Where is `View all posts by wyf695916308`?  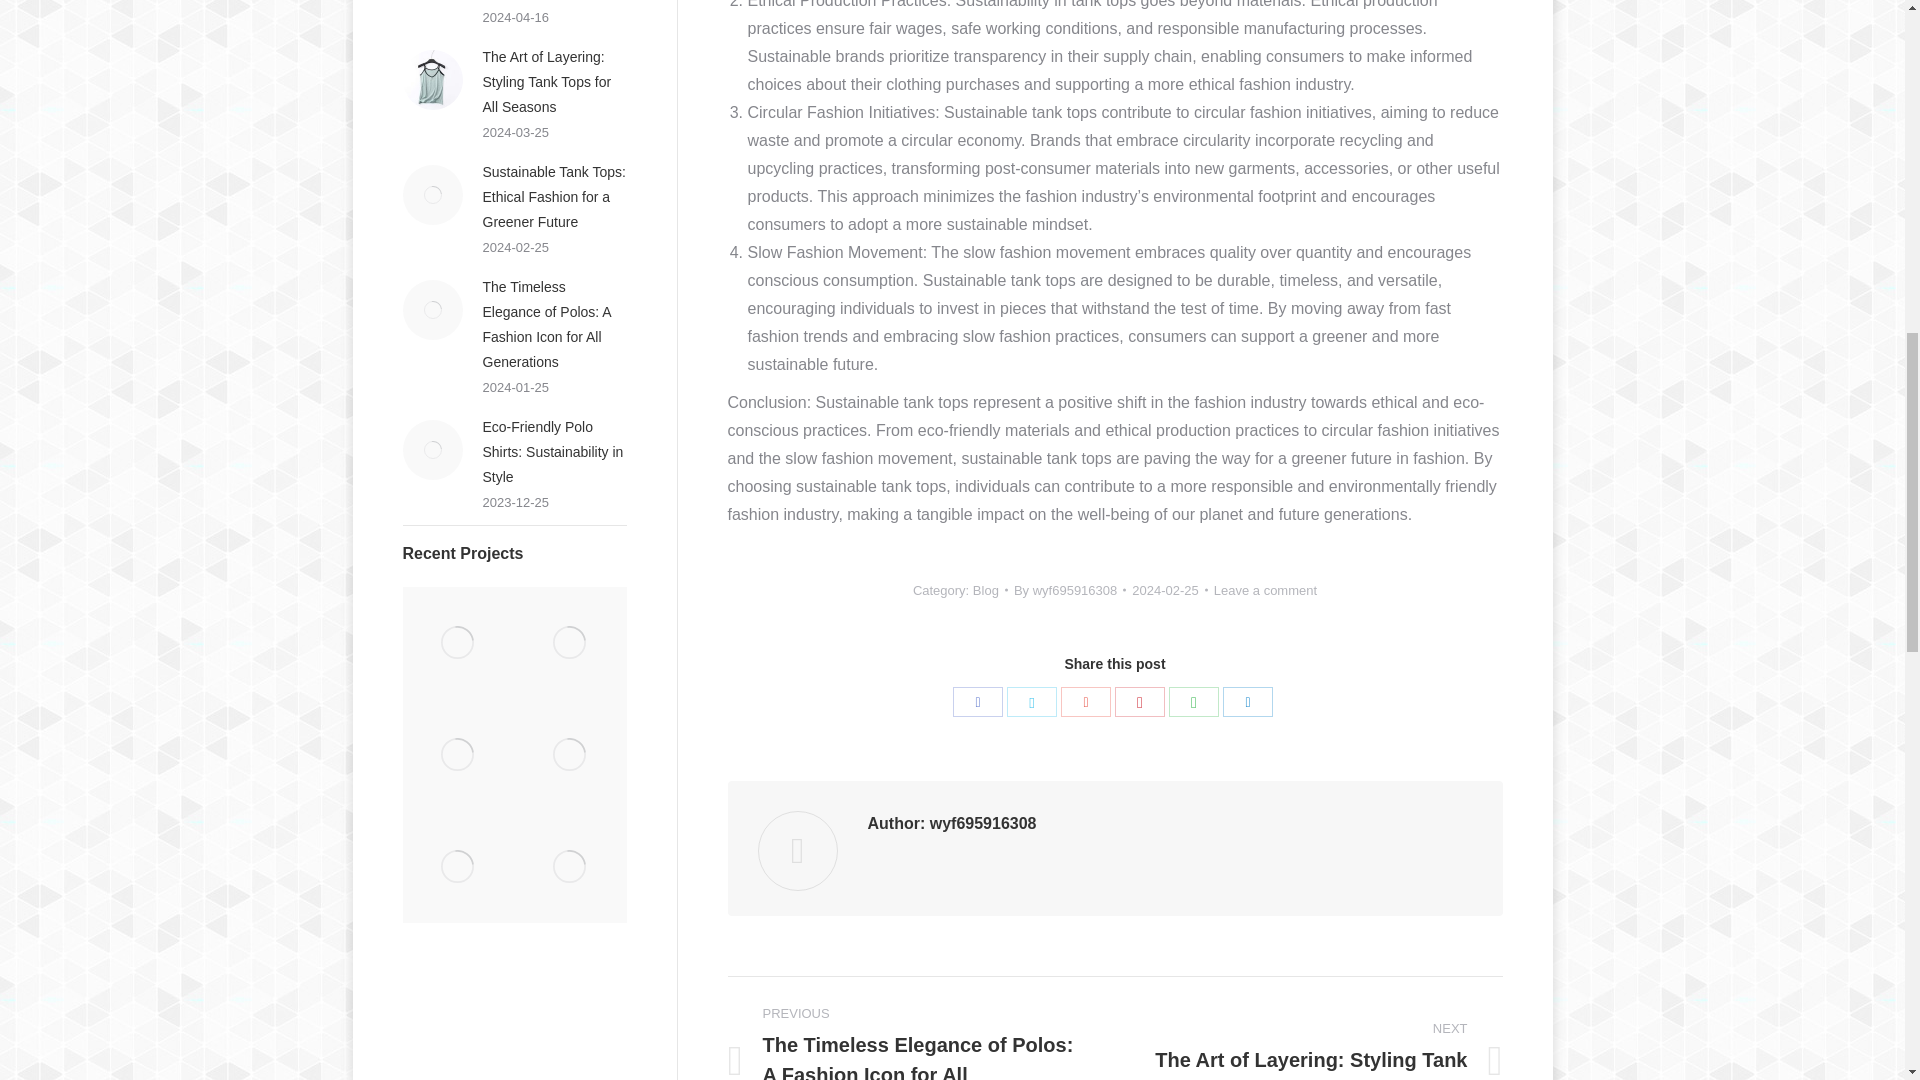
View all posts by wyf695916308 is located at coordinates (1069, 590).